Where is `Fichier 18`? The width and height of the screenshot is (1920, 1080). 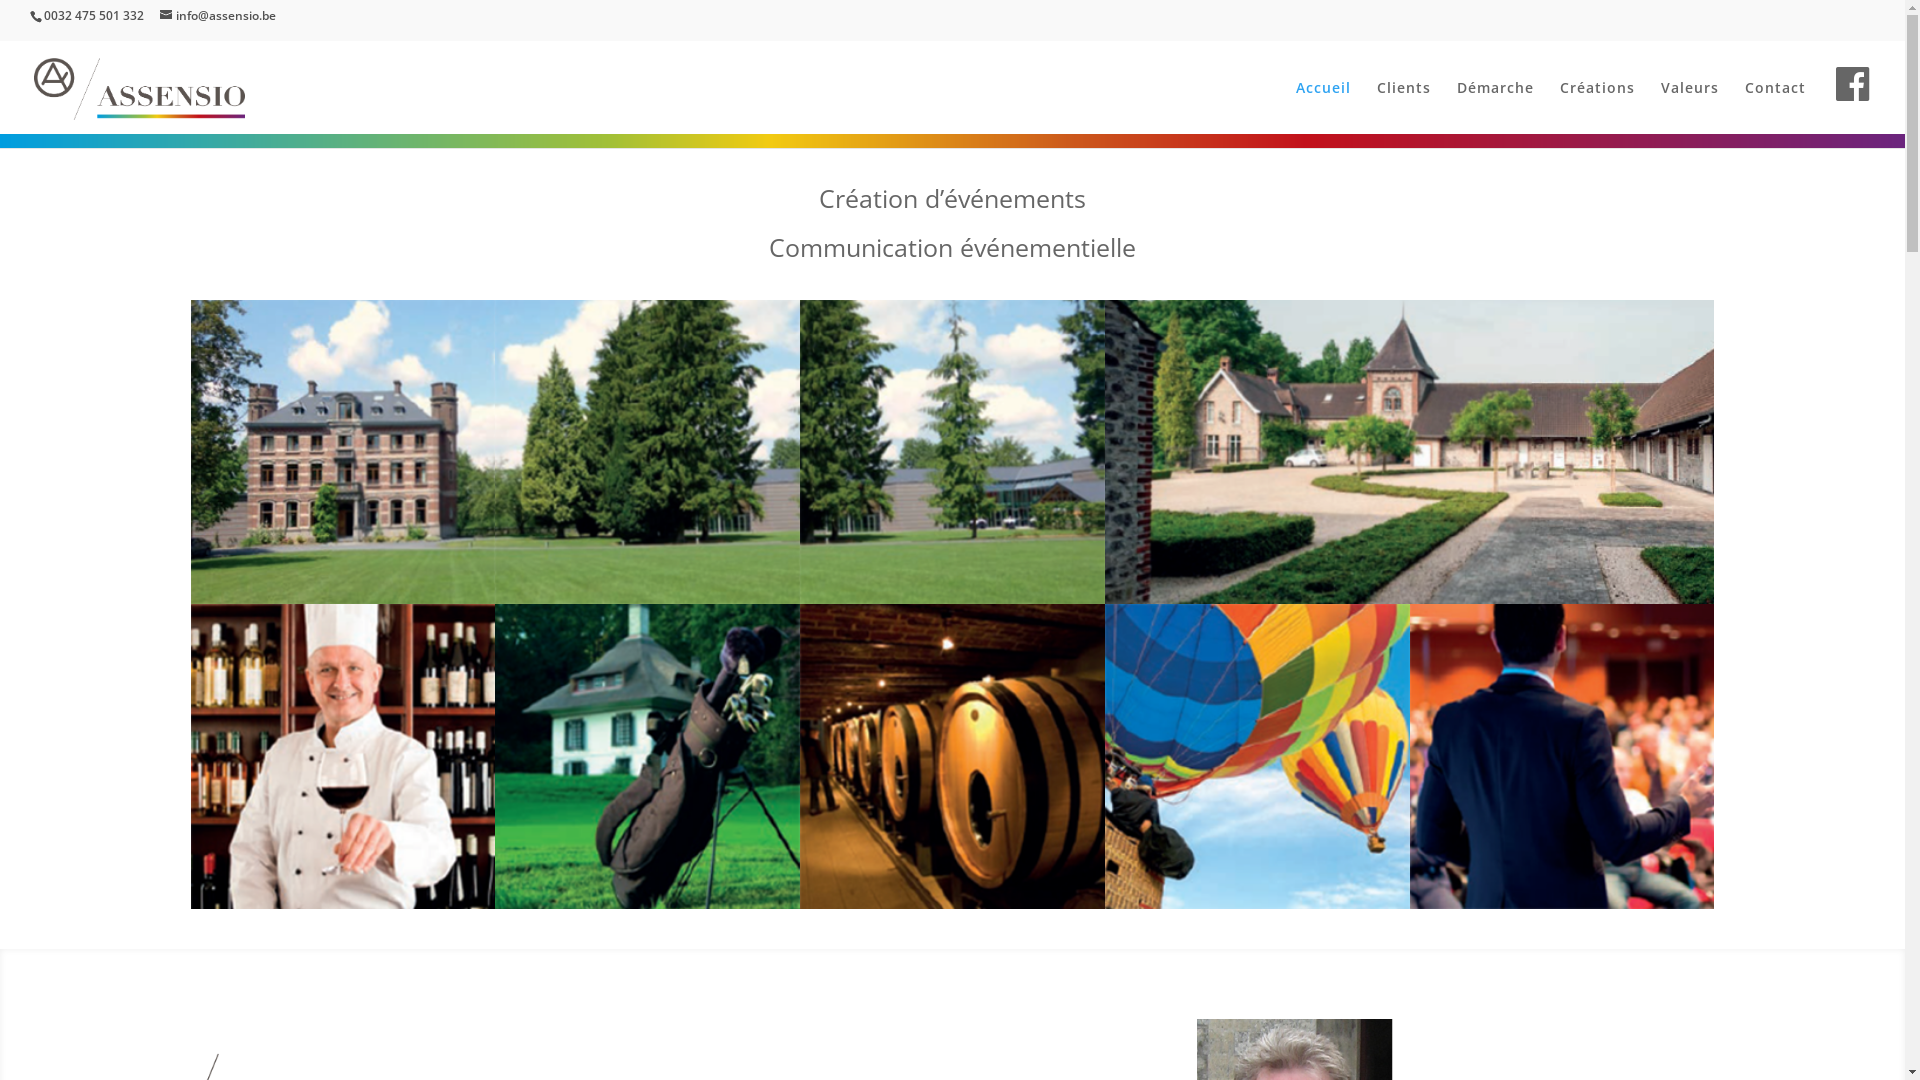 Fichier 18 is located at coordinates (1562, 598).